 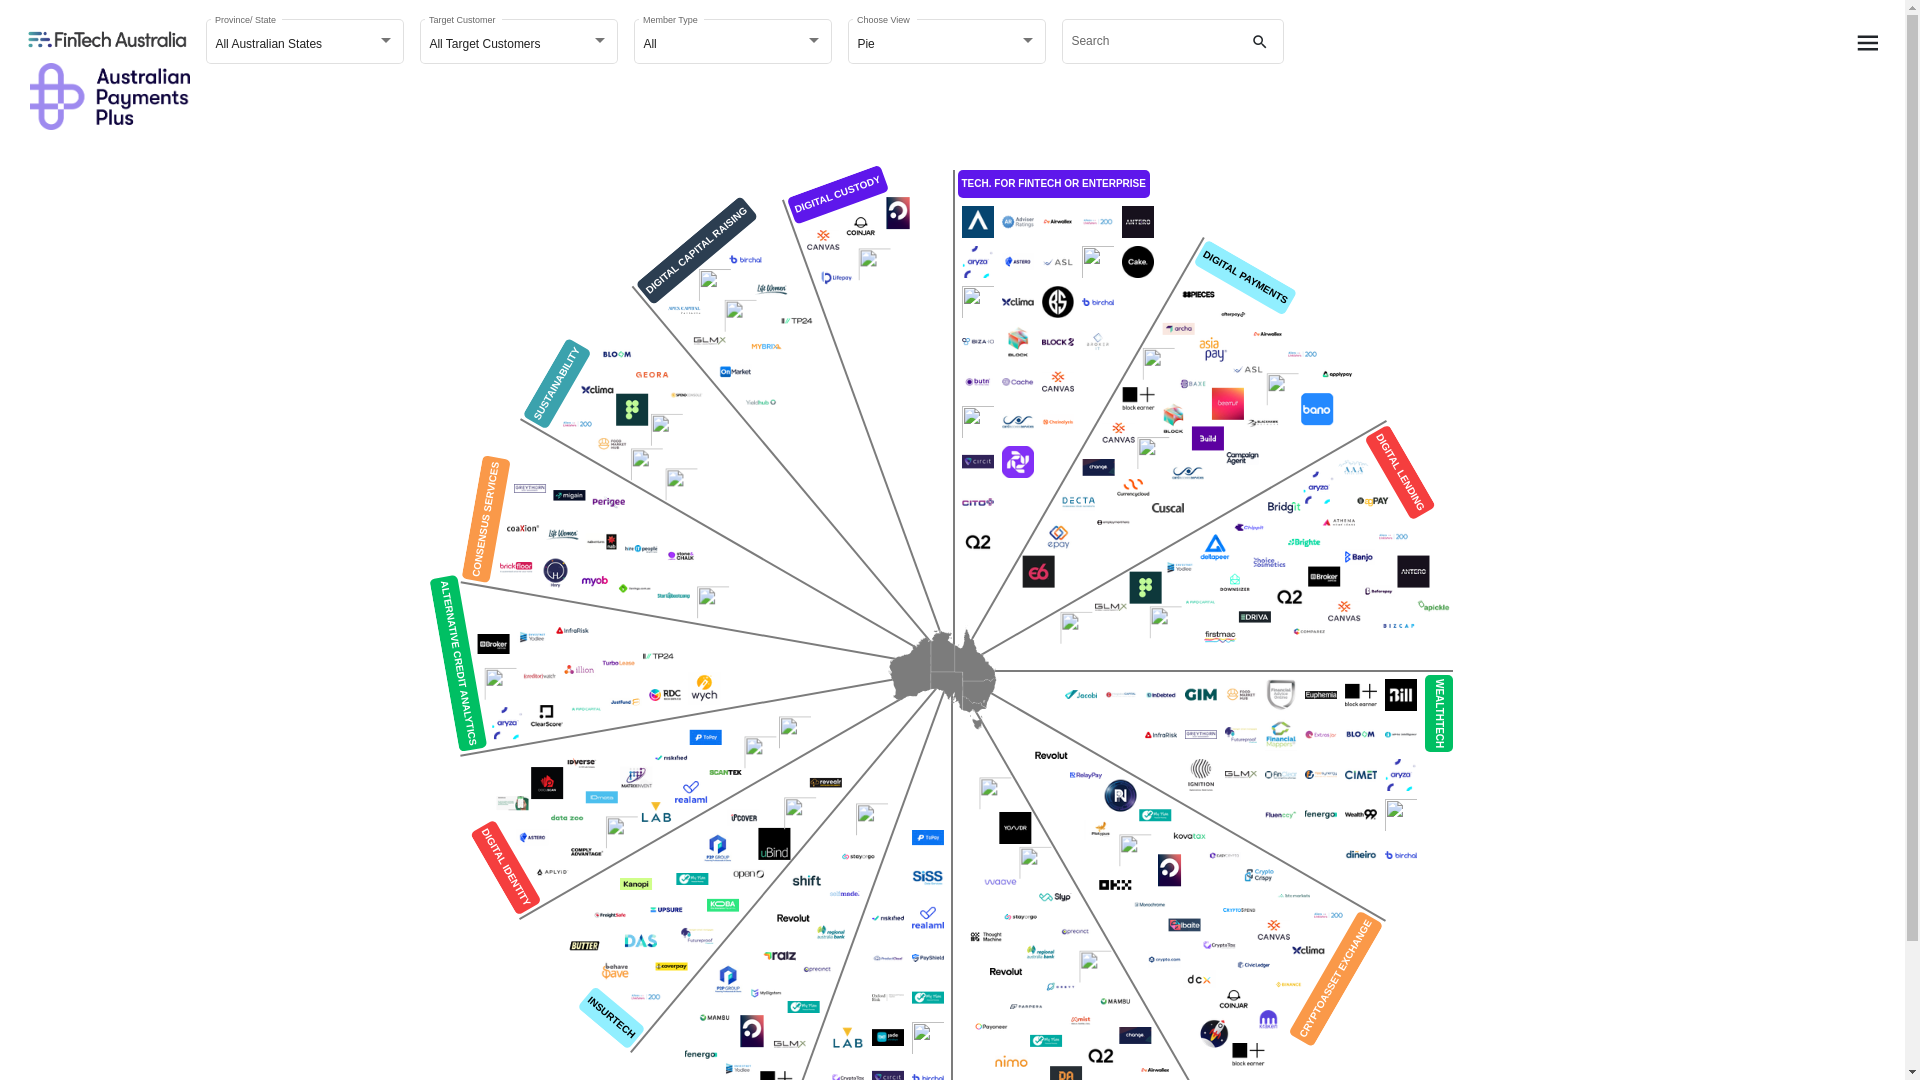 What do you see at coordinates (978, 462) in the screenshot?
I see `Circit` at bounding box center [978, 462].